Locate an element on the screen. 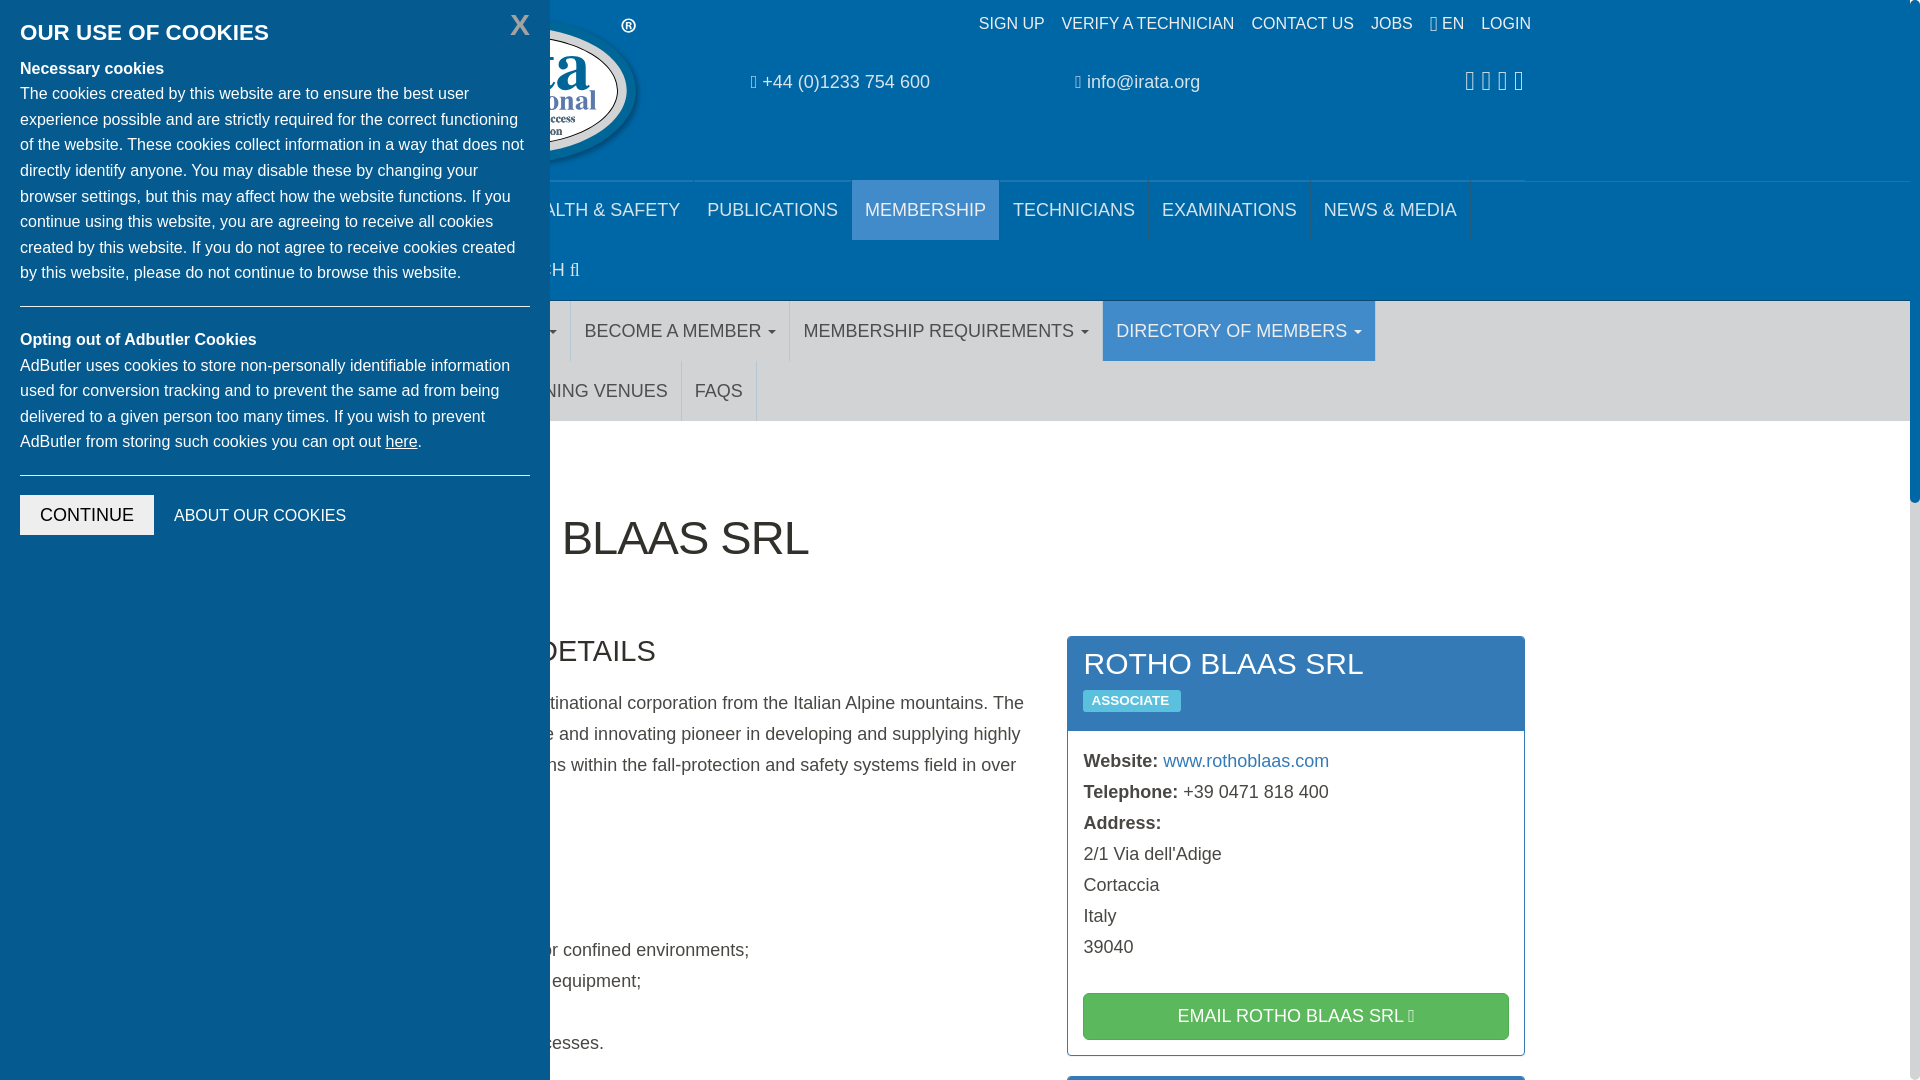 The height and width of the screenshot is (1080, 1920). ABOUT is located at coordinates (460, 210).